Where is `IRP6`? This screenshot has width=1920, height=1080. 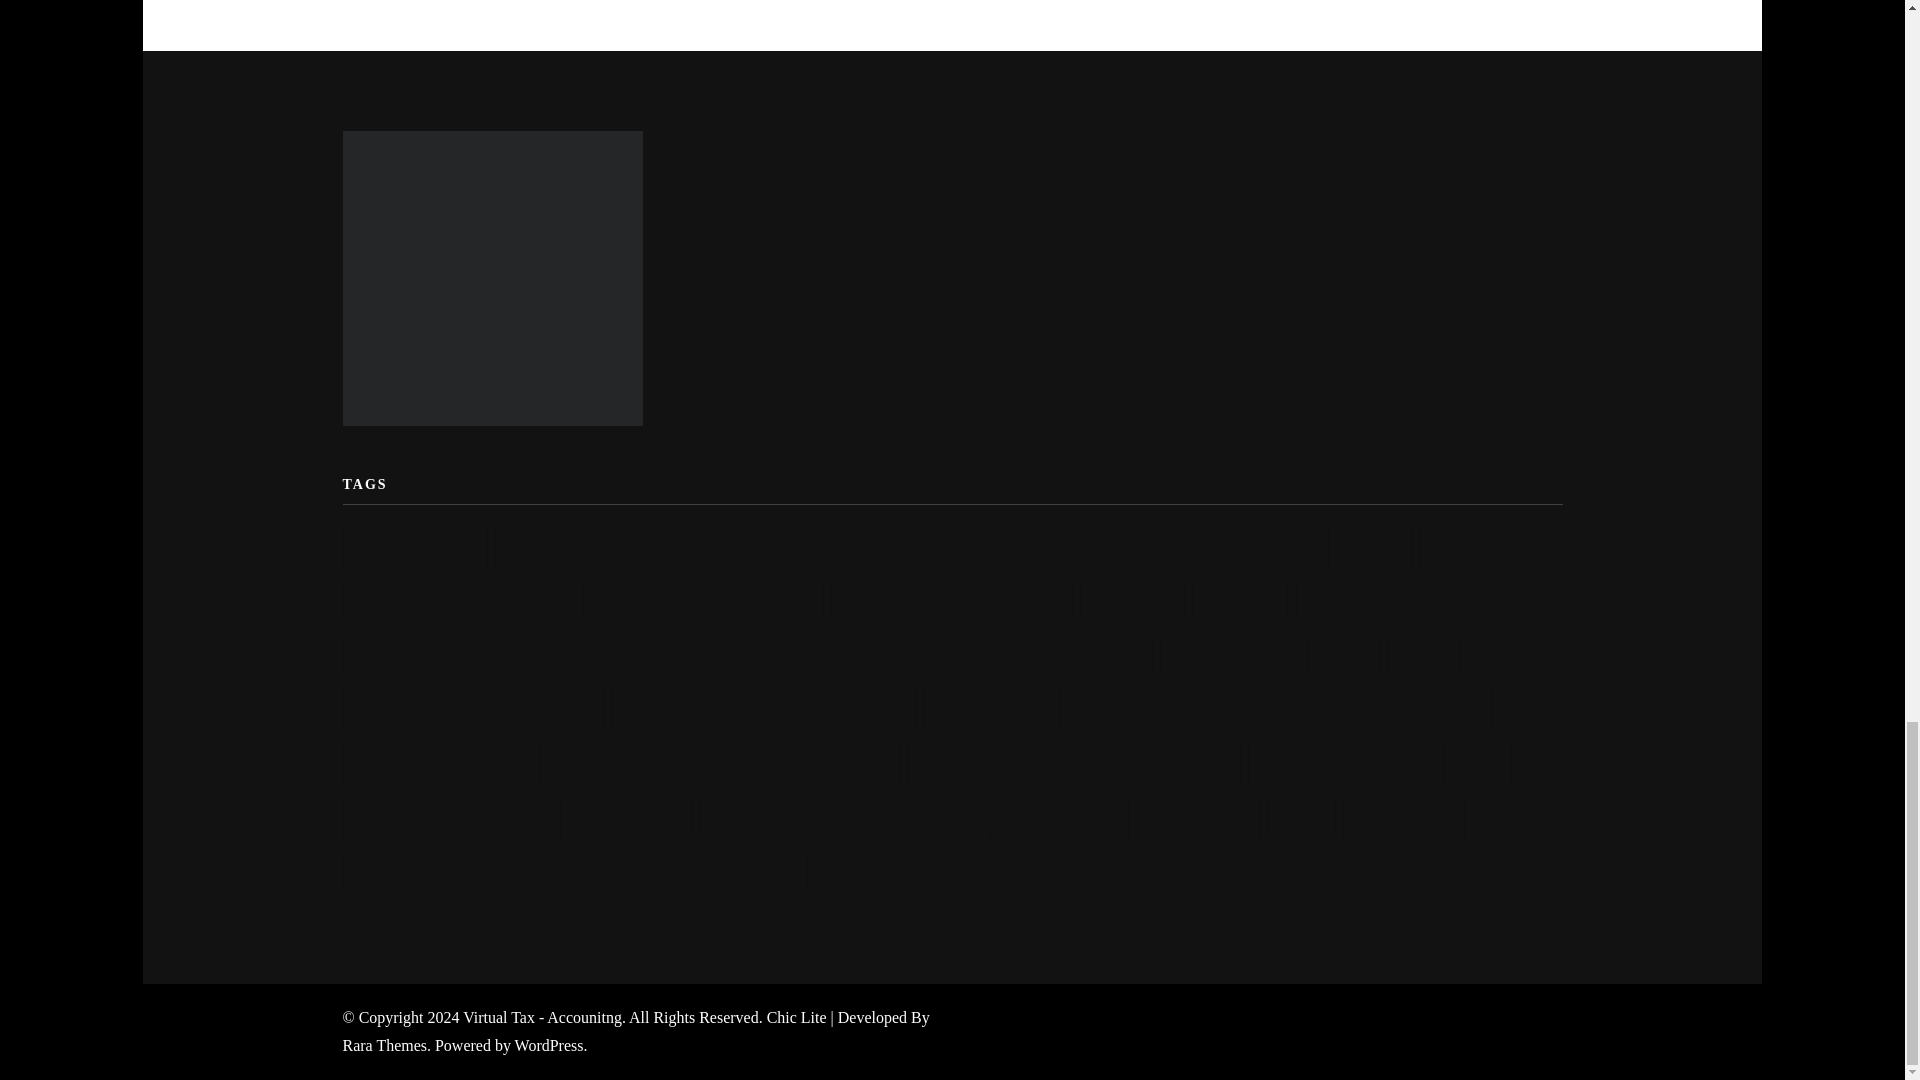 IRP6 is located at coordinates (1422, 654).